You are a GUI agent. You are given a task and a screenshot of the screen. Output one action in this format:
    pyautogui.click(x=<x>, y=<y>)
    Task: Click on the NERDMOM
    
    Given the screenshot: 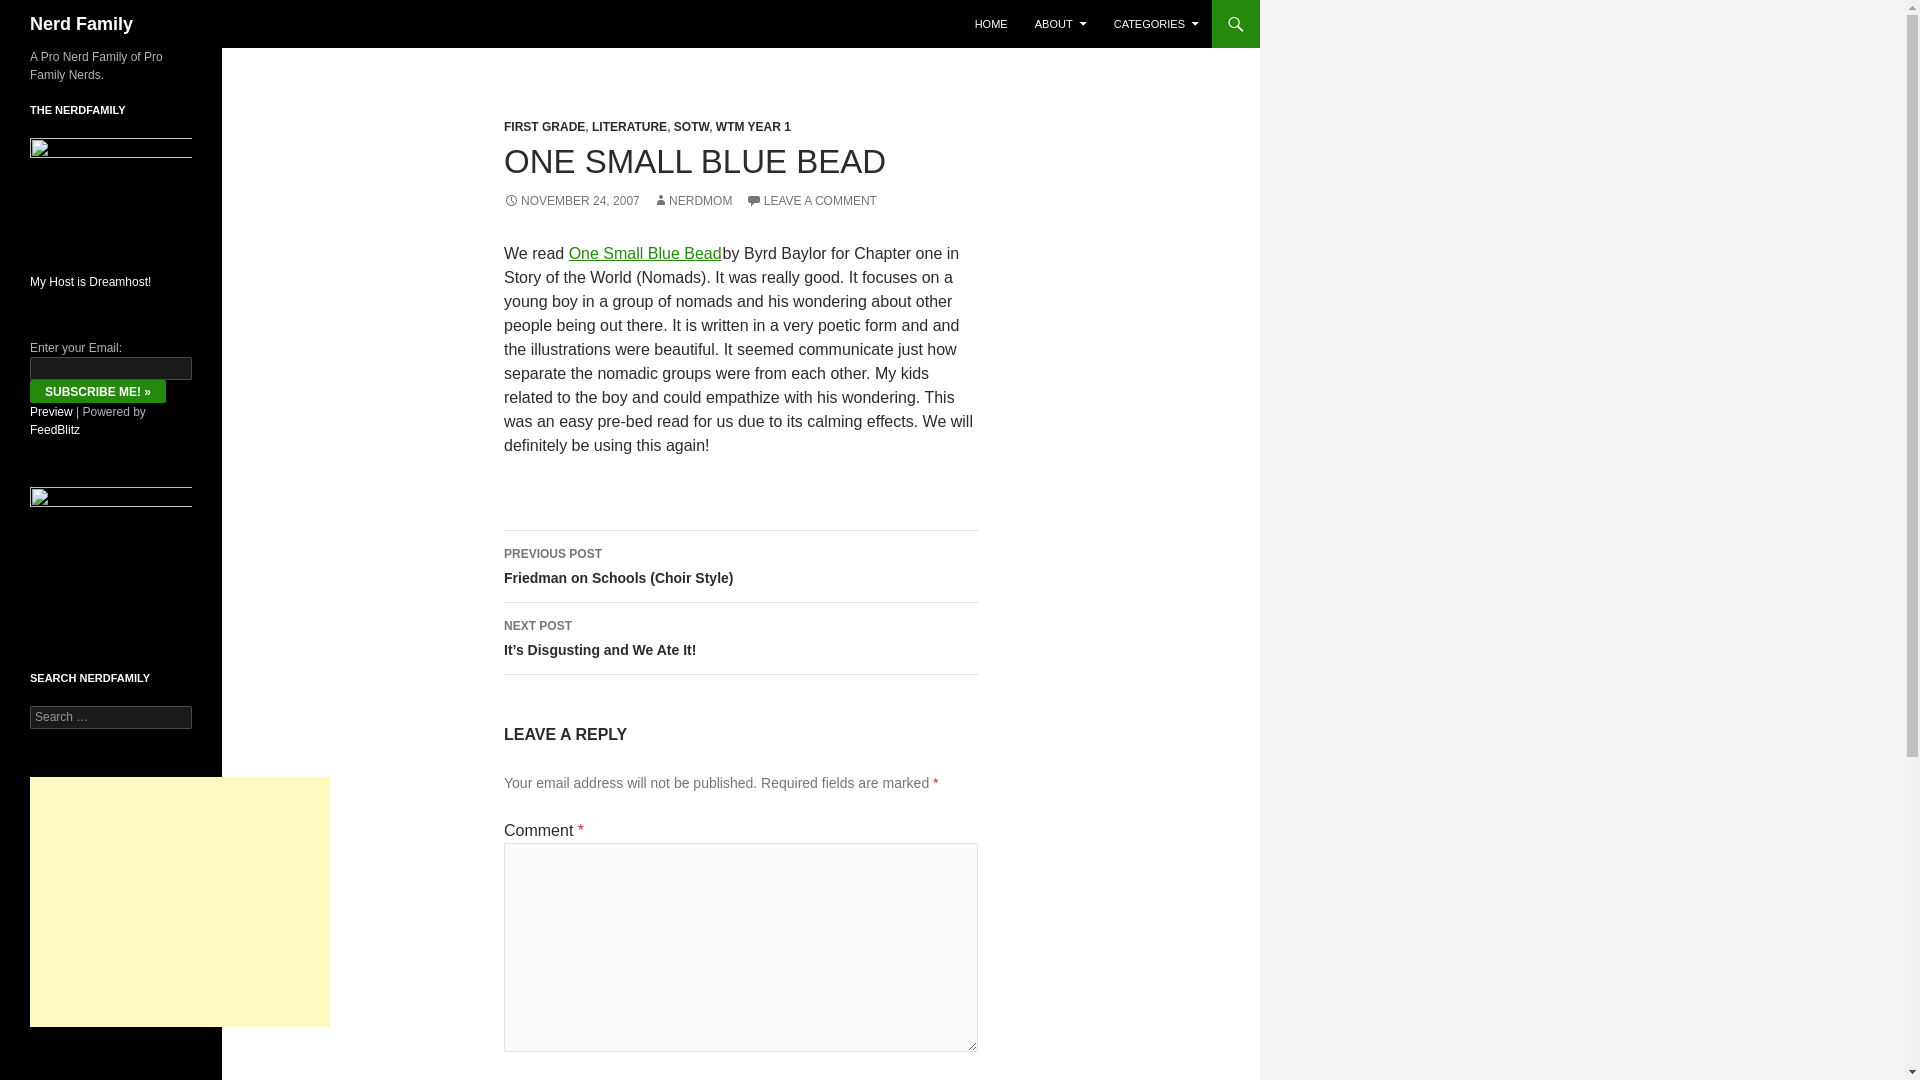 What is the action you would take?
    pyautogui.click(x=692, y=201)
    